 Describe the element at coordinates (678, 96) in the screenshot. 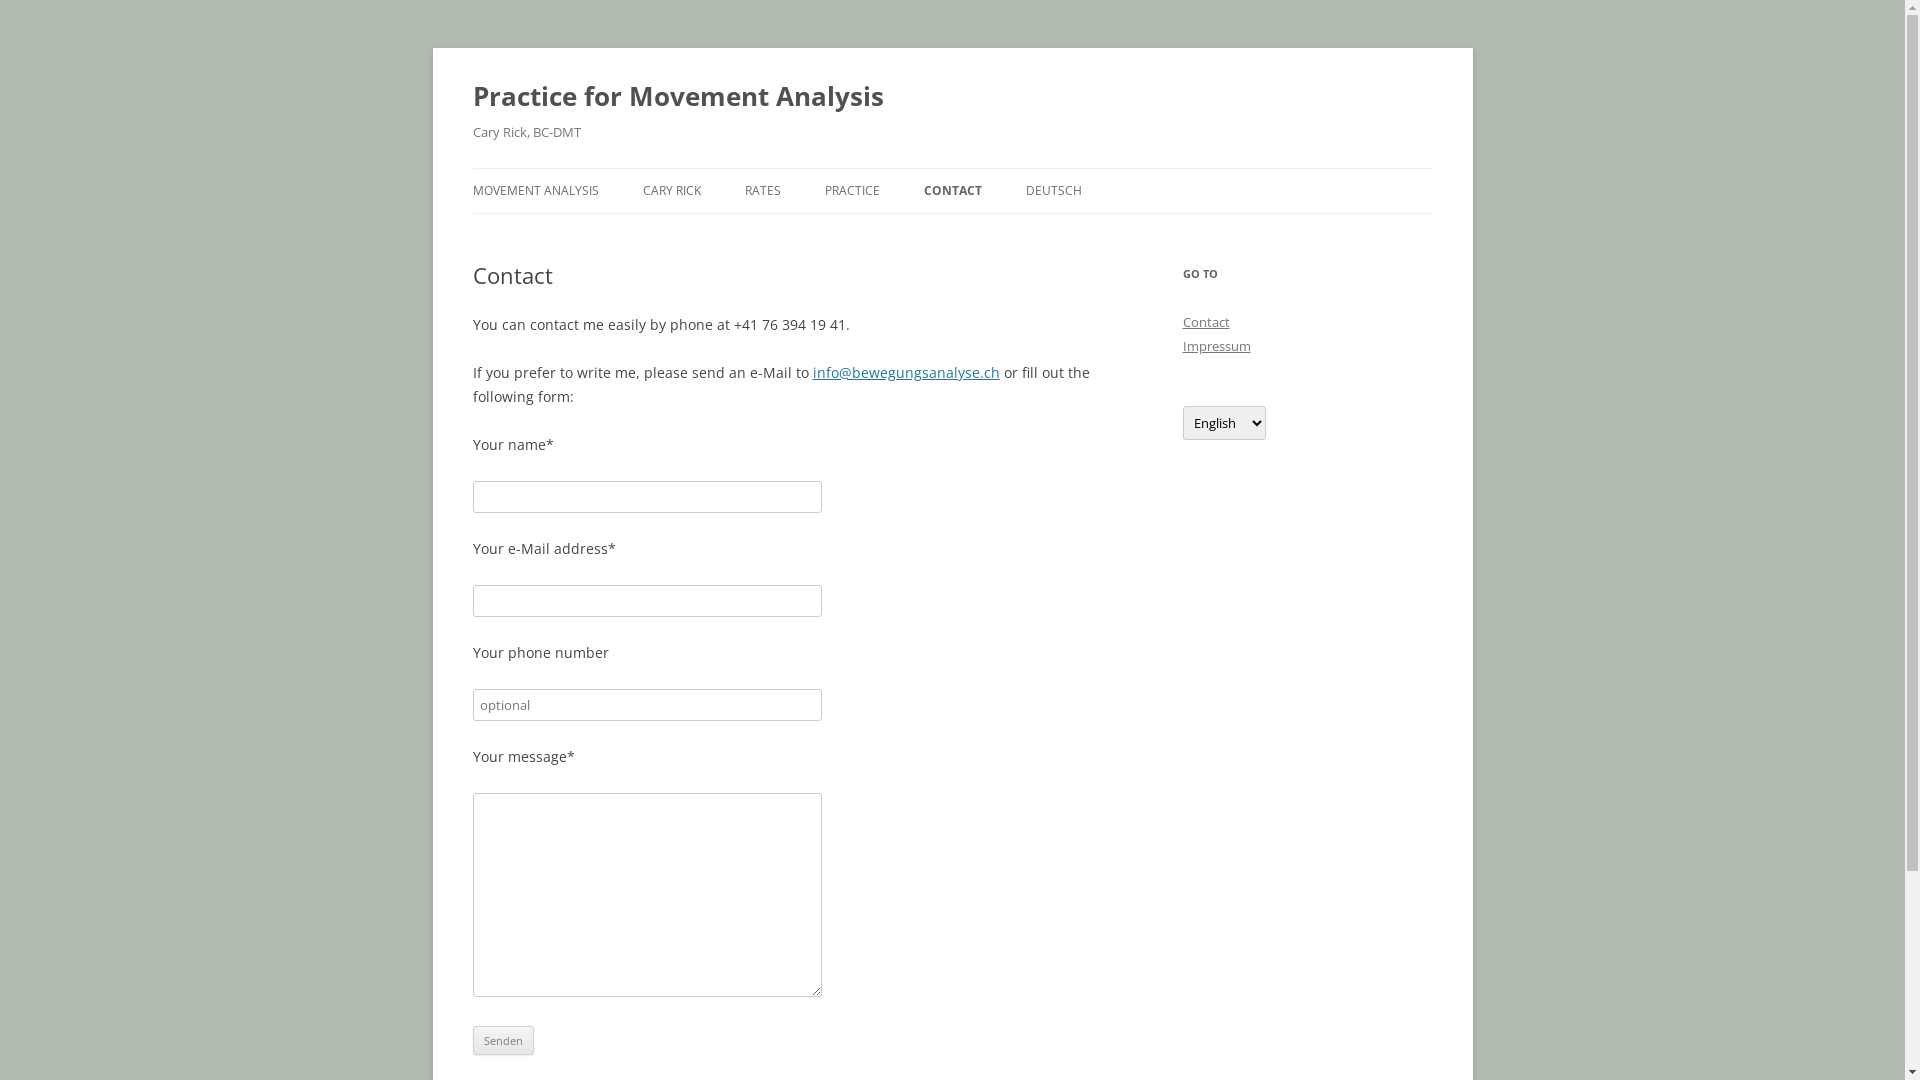

I see `Practice for Movement Analysis` at that location.